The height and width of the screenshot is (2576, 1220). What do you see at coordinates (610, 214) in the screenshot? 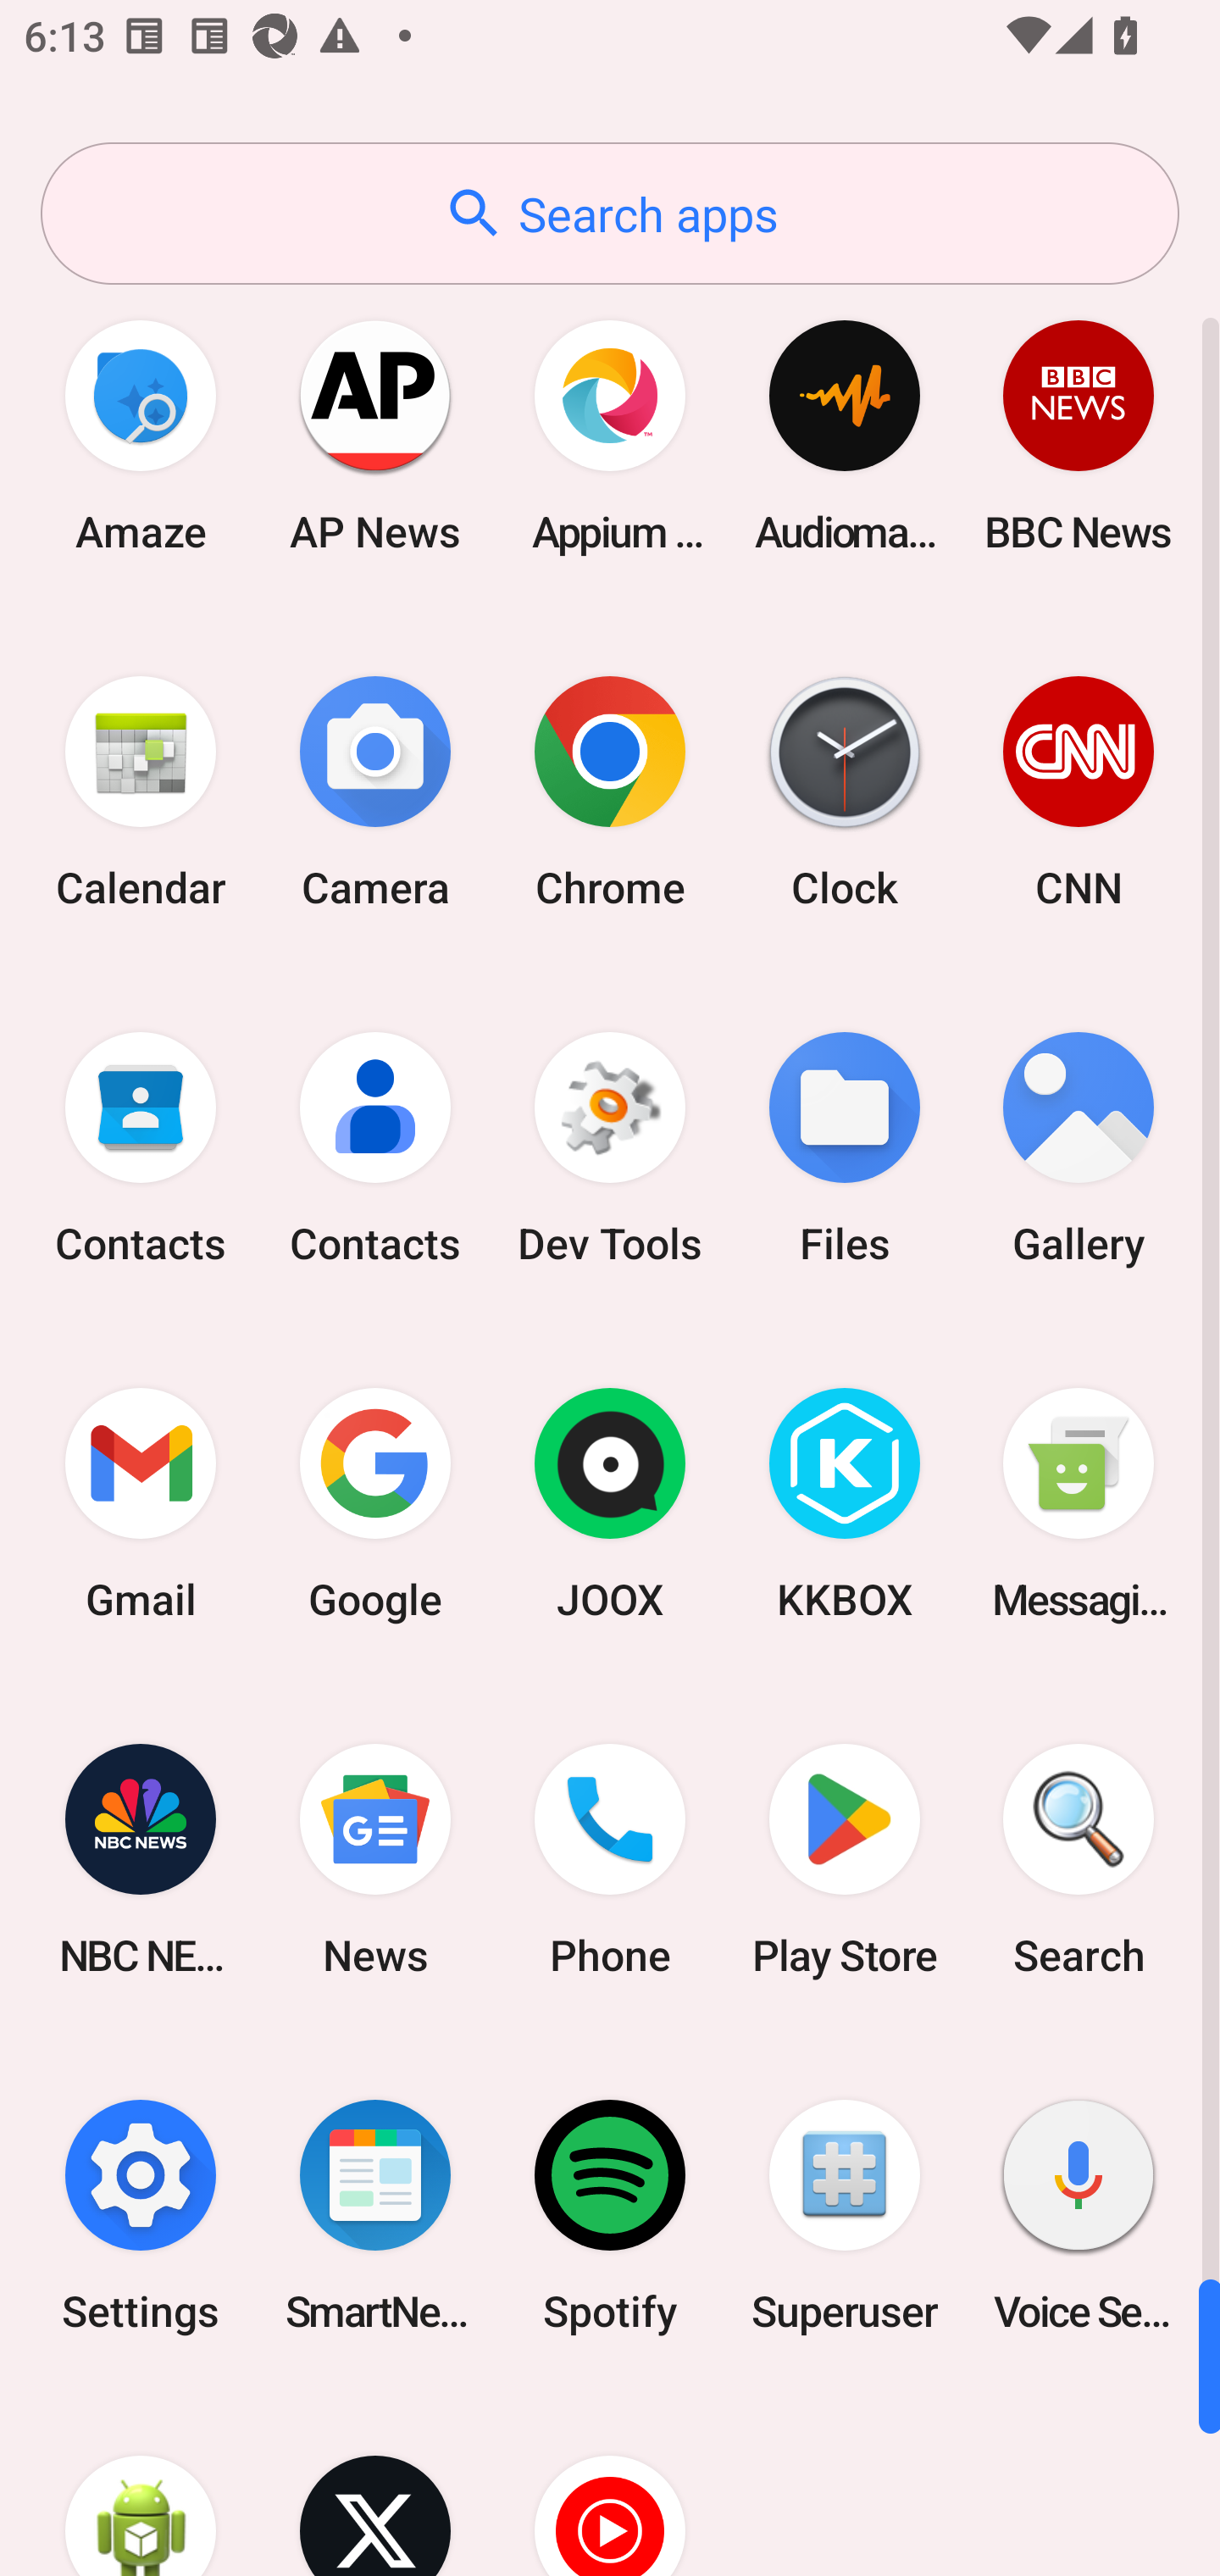
I see `  Search apps` at bounding box center [610, 214].